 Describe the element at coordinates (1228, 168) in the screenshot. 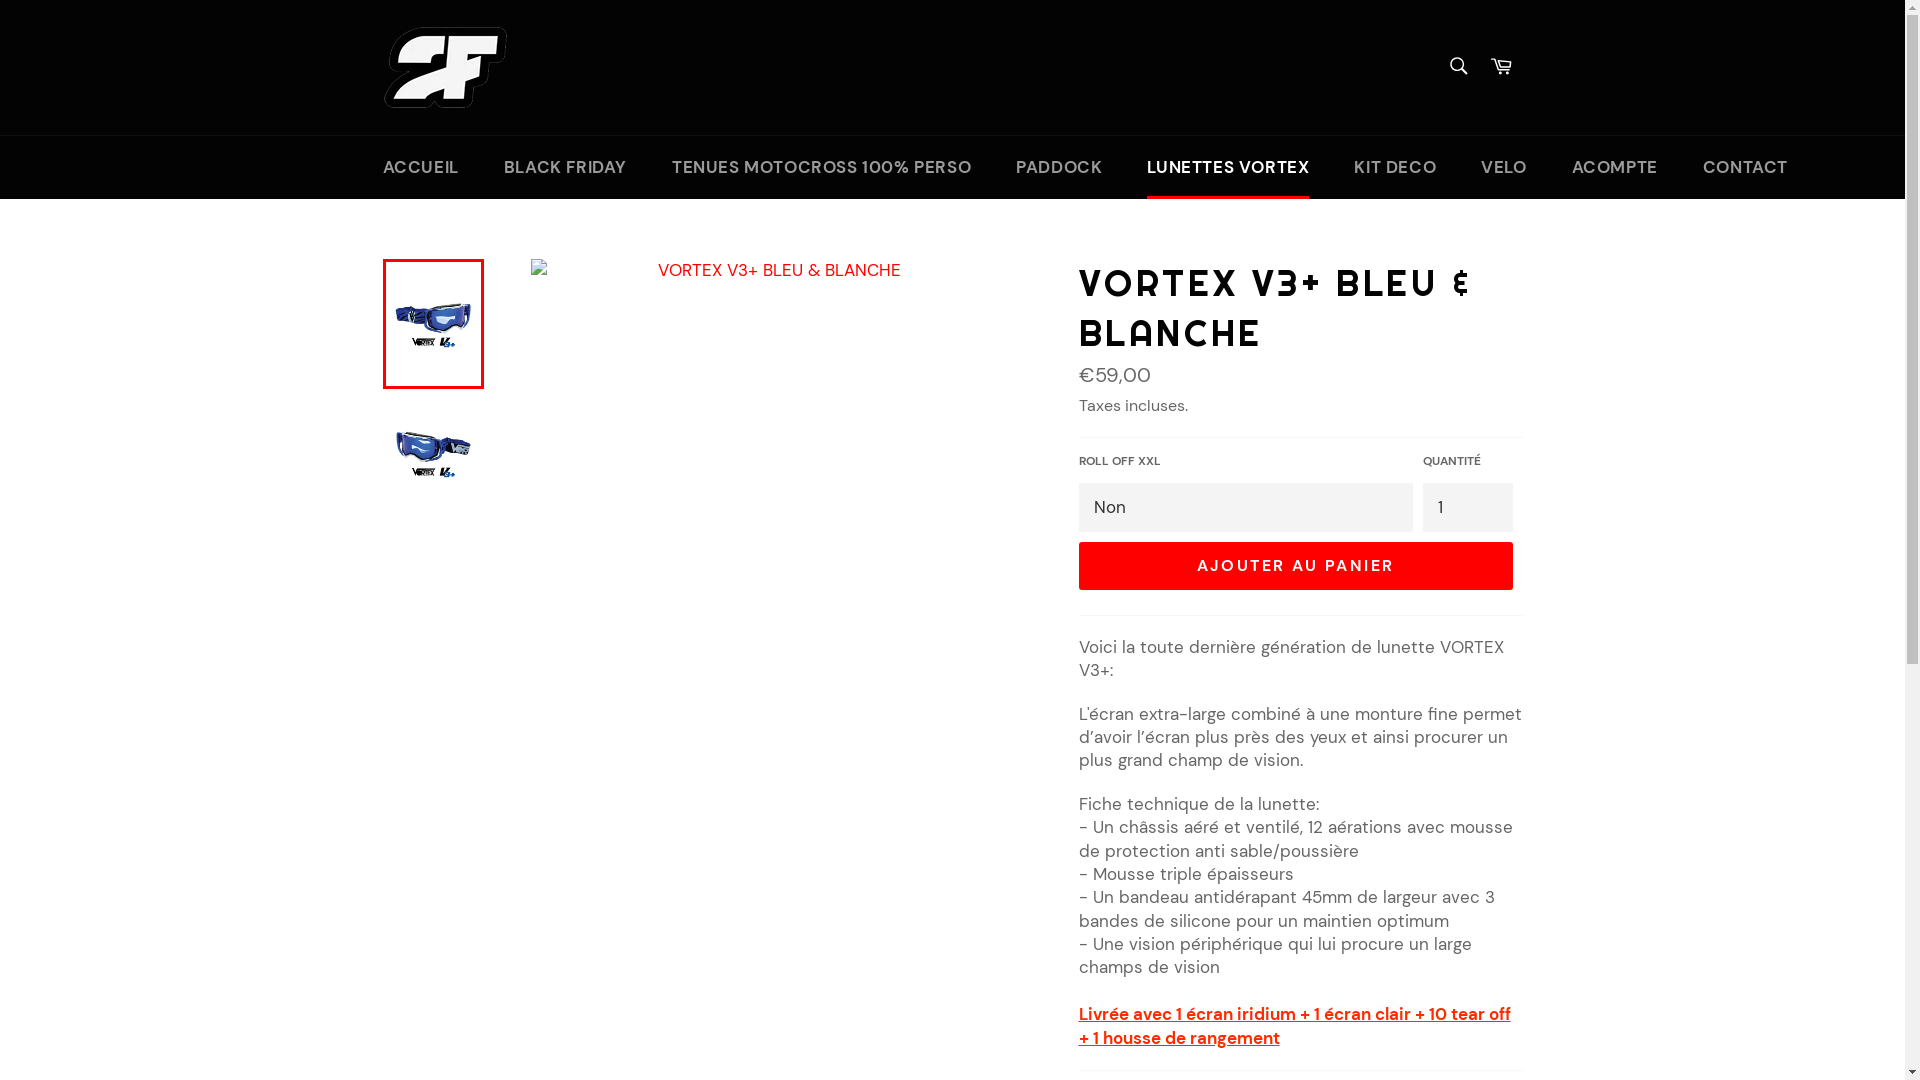

I see `LUNETTES VORTEX` at that location.